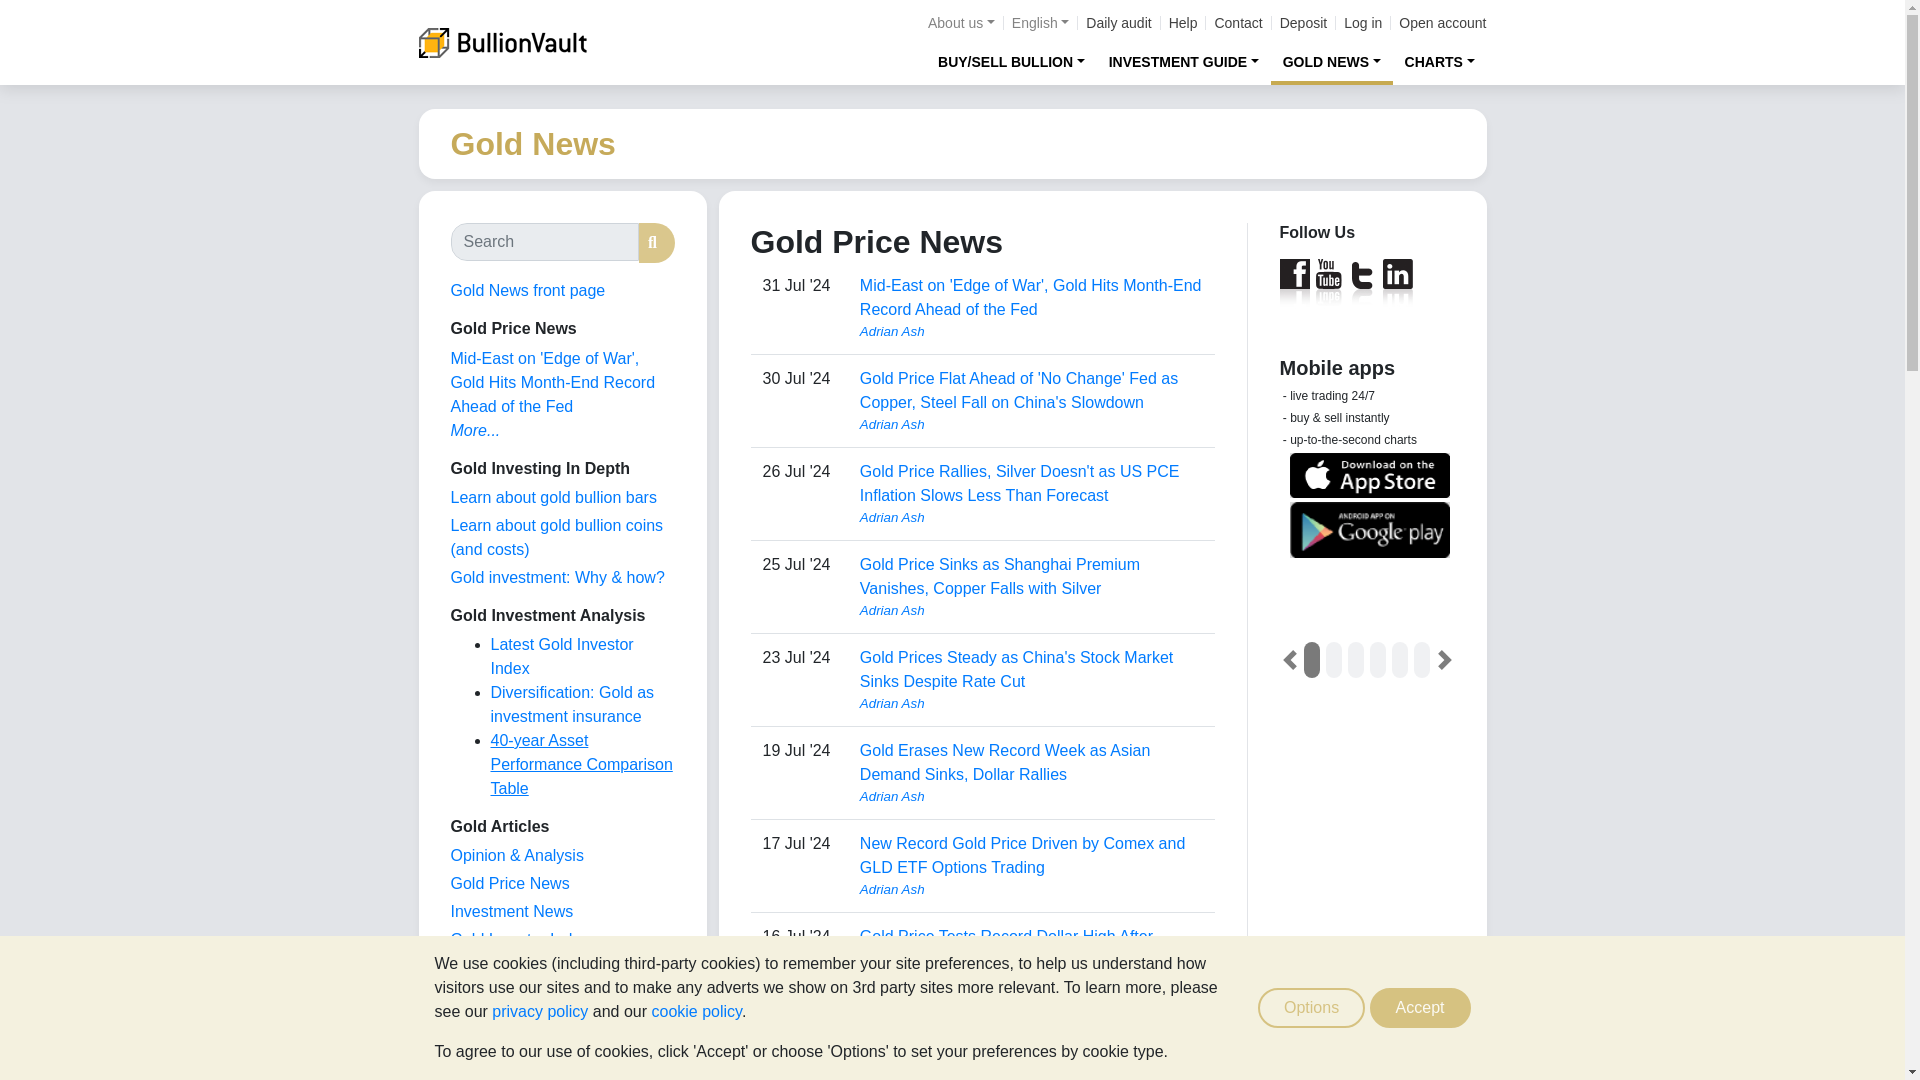 The image size is (1920, 1080). Describe the element at coordinates (1303, 23) in the screenshot. I see `Deposit` at that location.